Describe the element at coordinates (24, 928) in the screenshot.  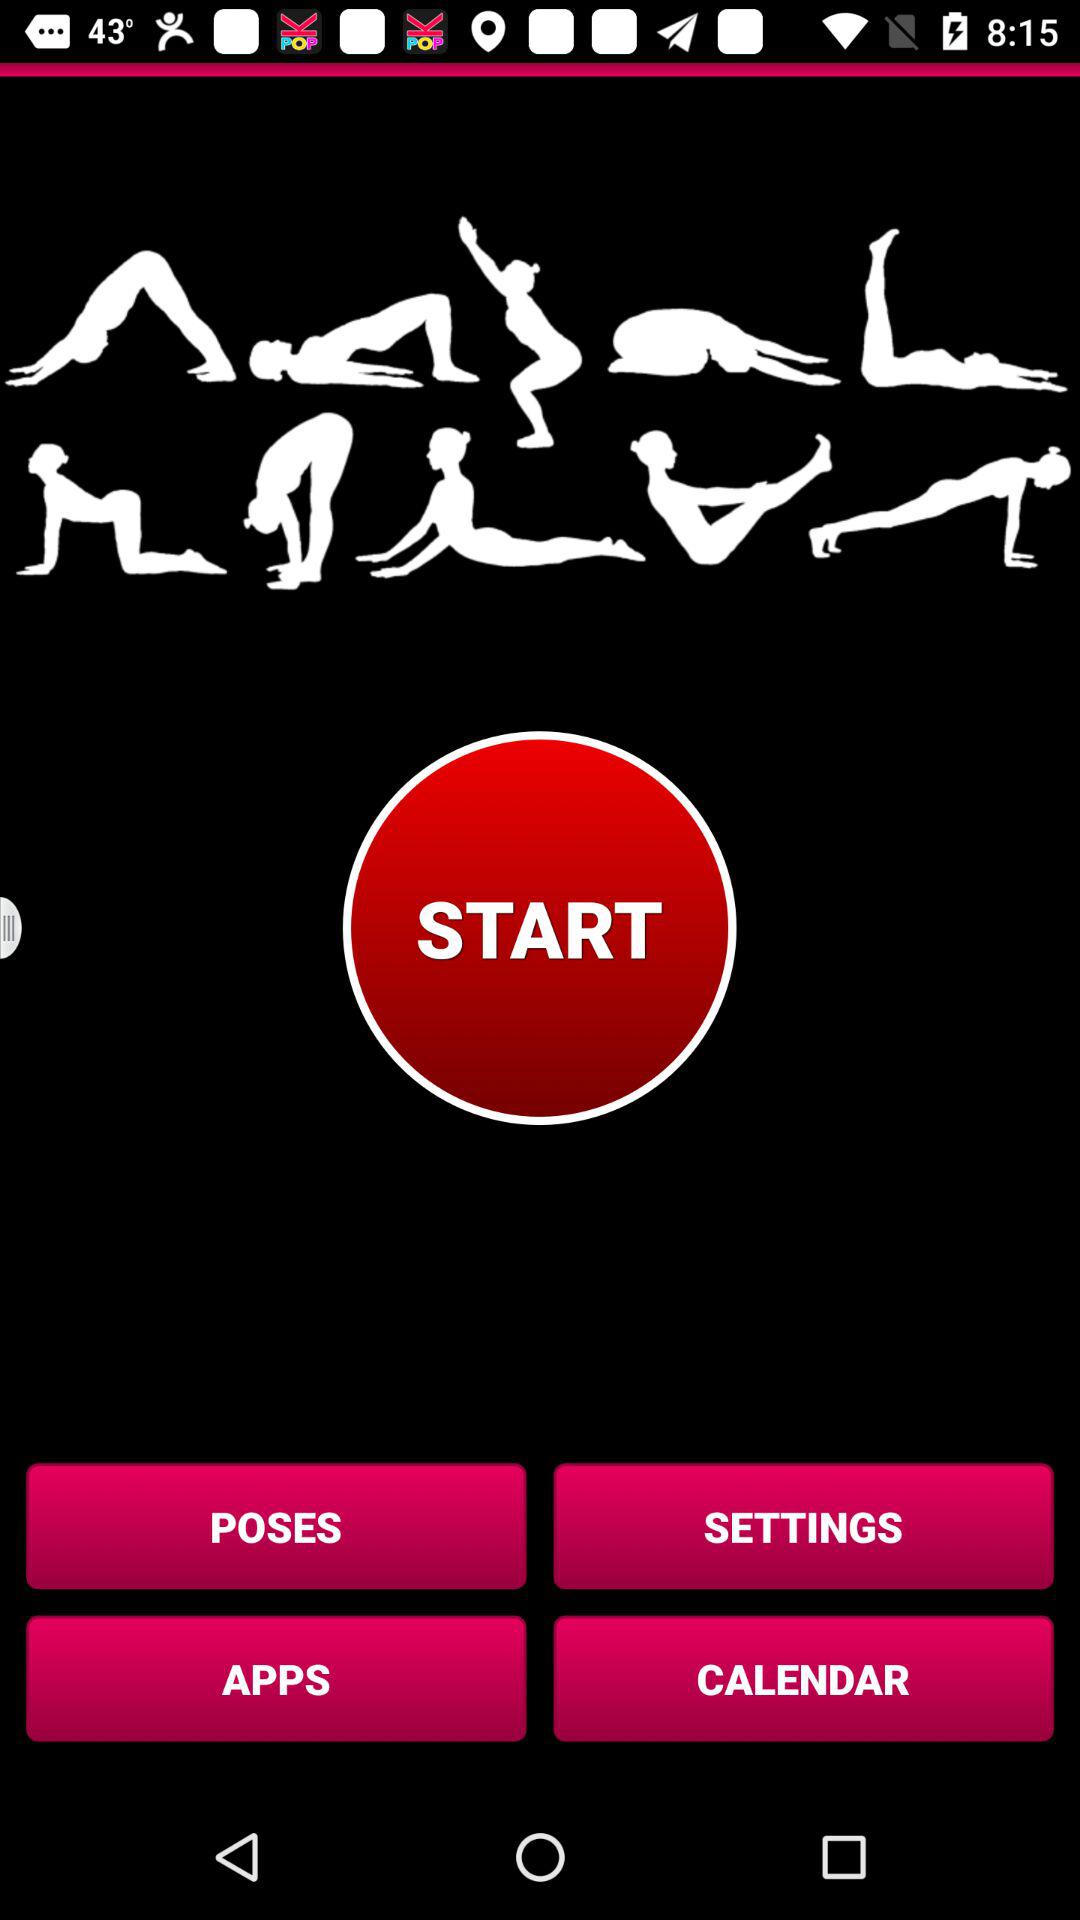
I see `select item on the left` at that location.